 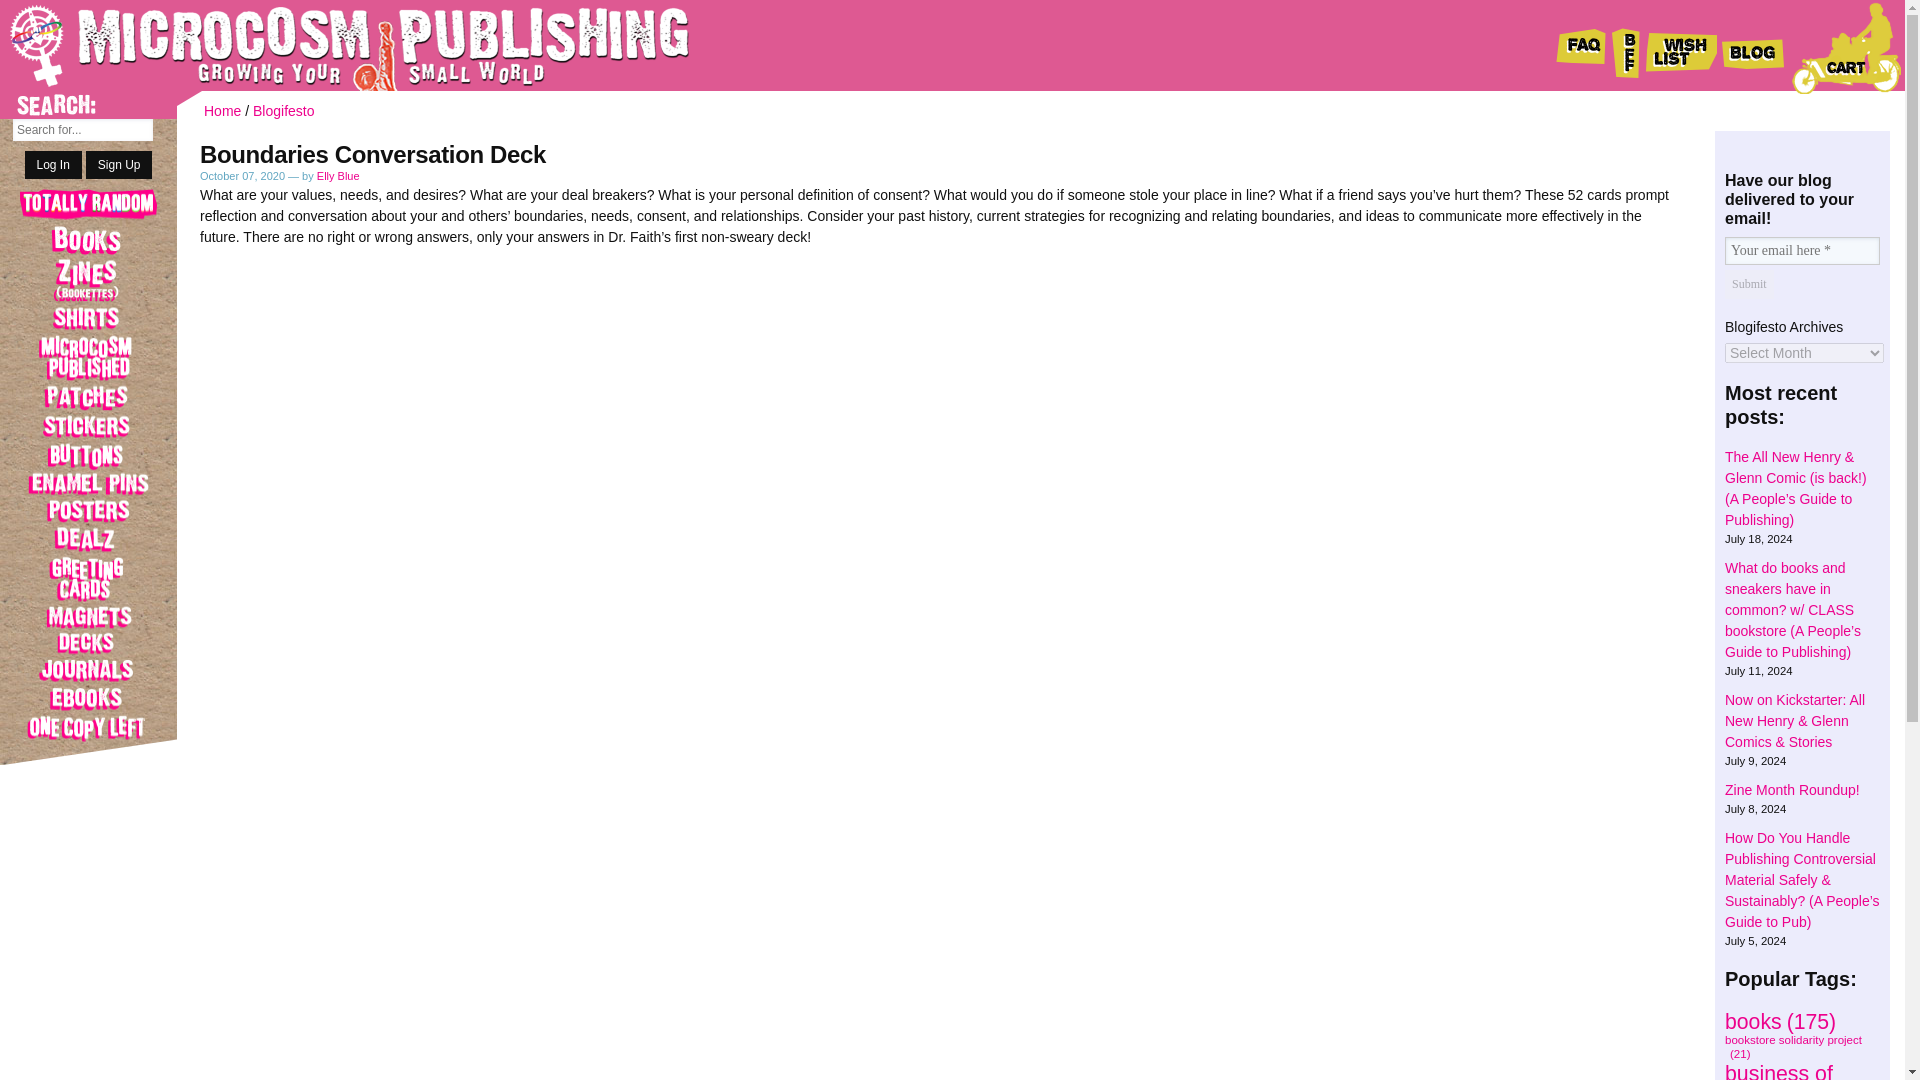 I want to click on Jump to totally random title, so click(x=88, y=206).